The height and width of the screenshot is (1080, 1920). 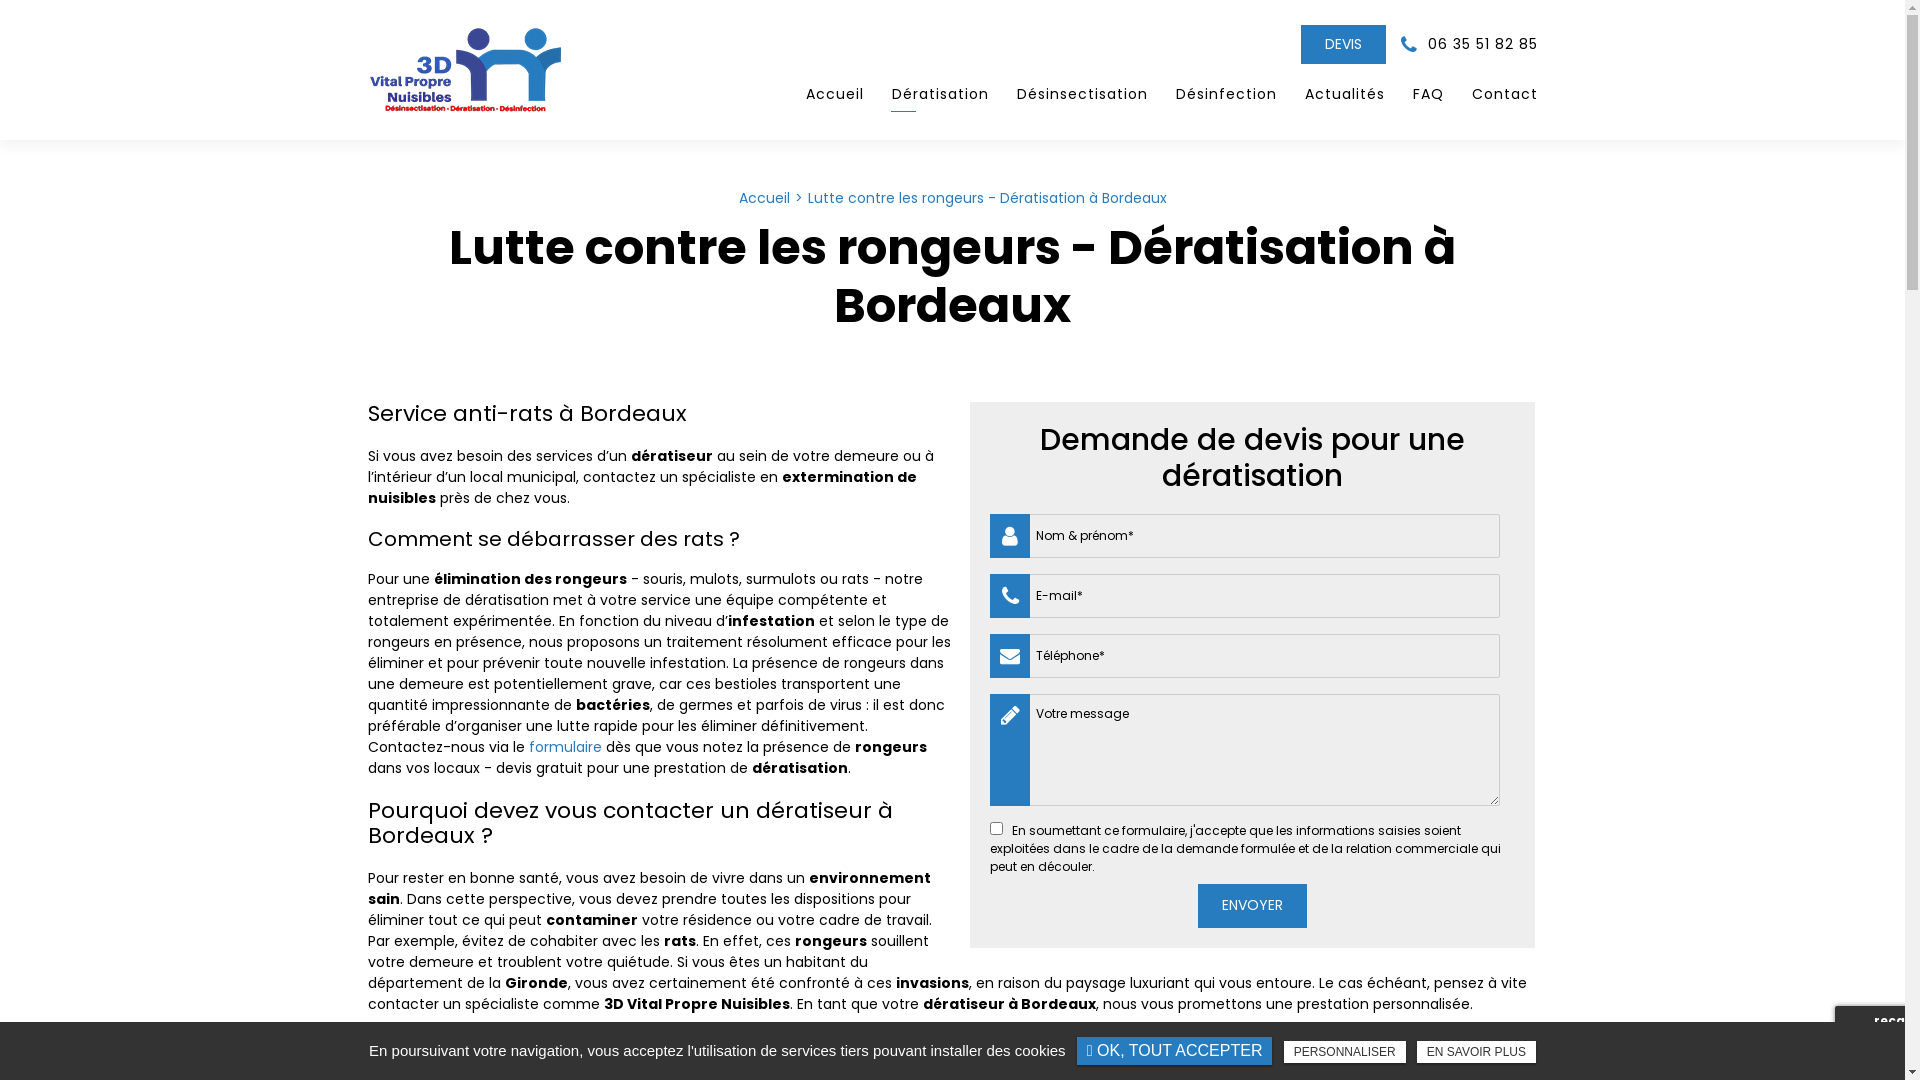 I want to click on Accueil, so click(x=764, y=198).